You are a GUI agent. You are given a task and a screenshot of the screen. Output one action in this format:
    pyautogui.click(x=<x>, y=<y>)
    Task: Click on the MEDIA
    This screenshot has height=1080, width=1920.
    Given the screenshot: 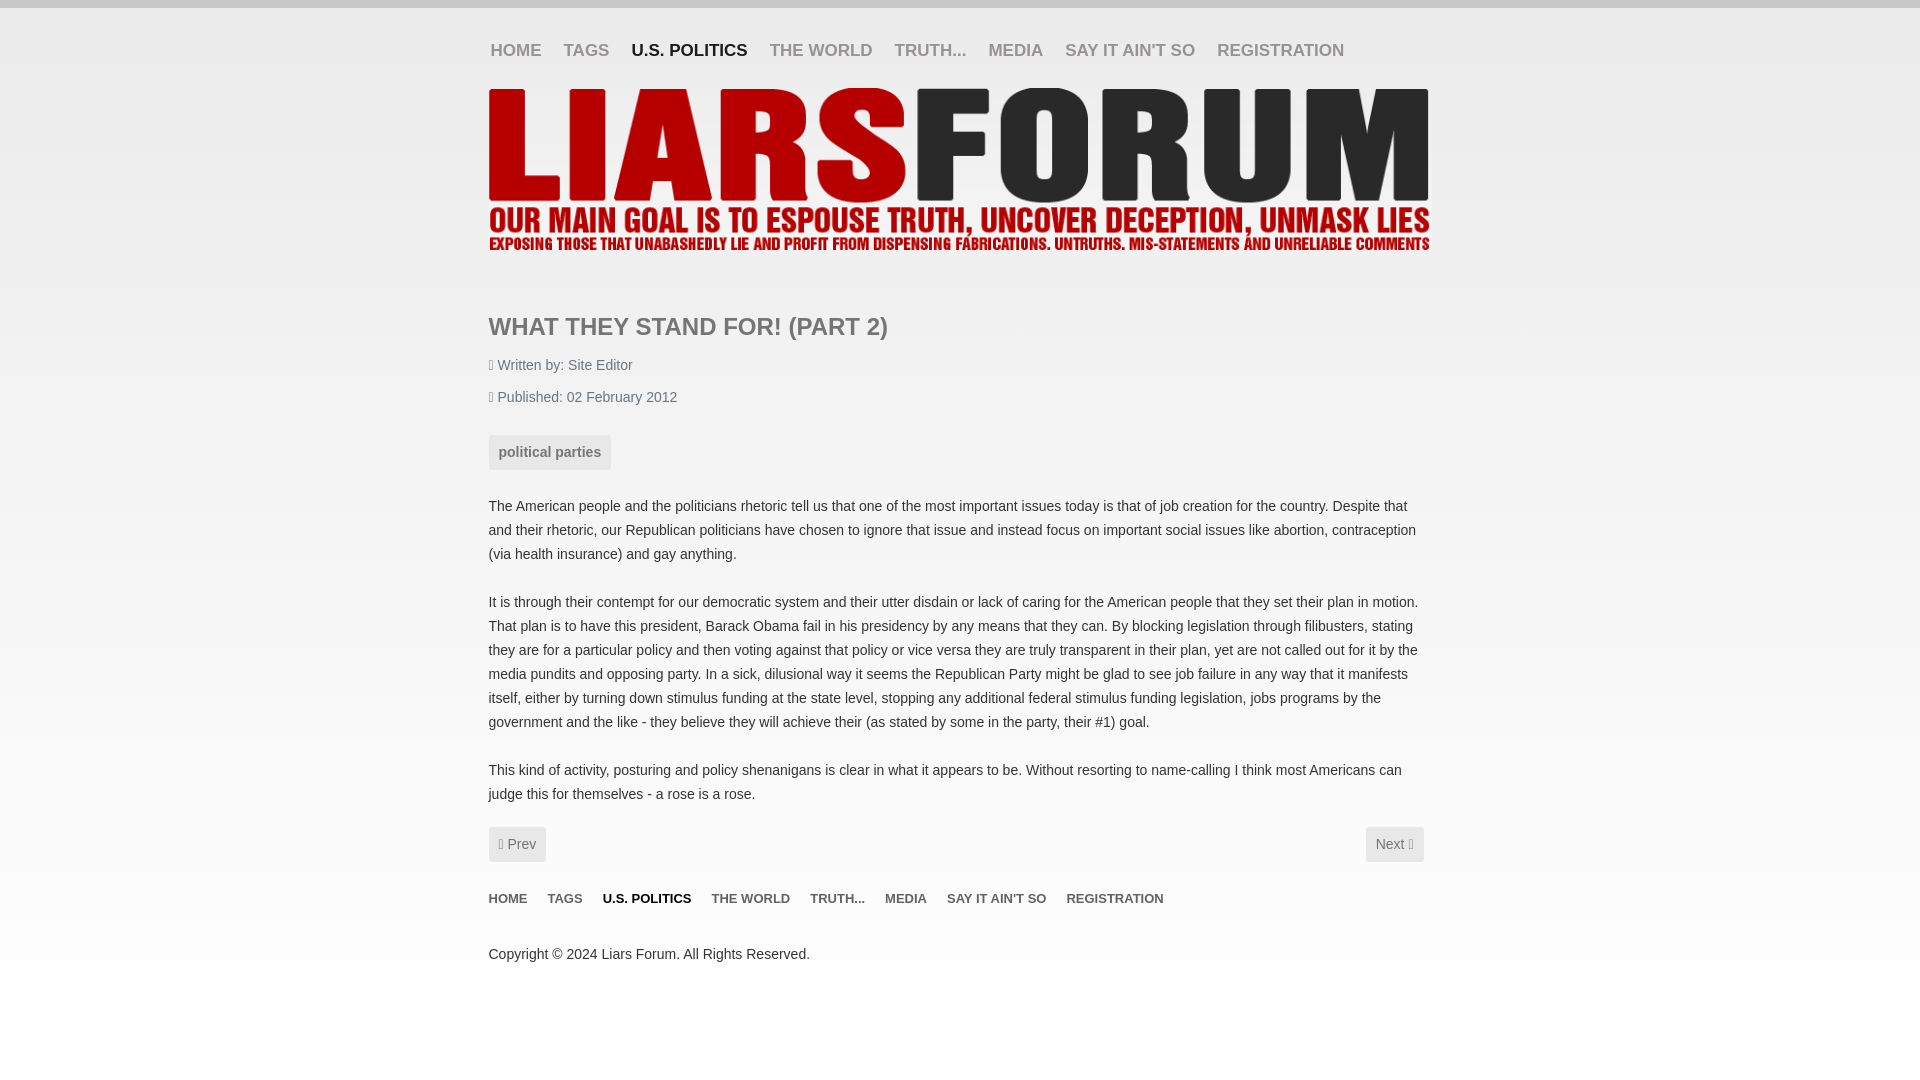 What is the action you would take?
    pyautogui.click(x=1135, y=51)
    